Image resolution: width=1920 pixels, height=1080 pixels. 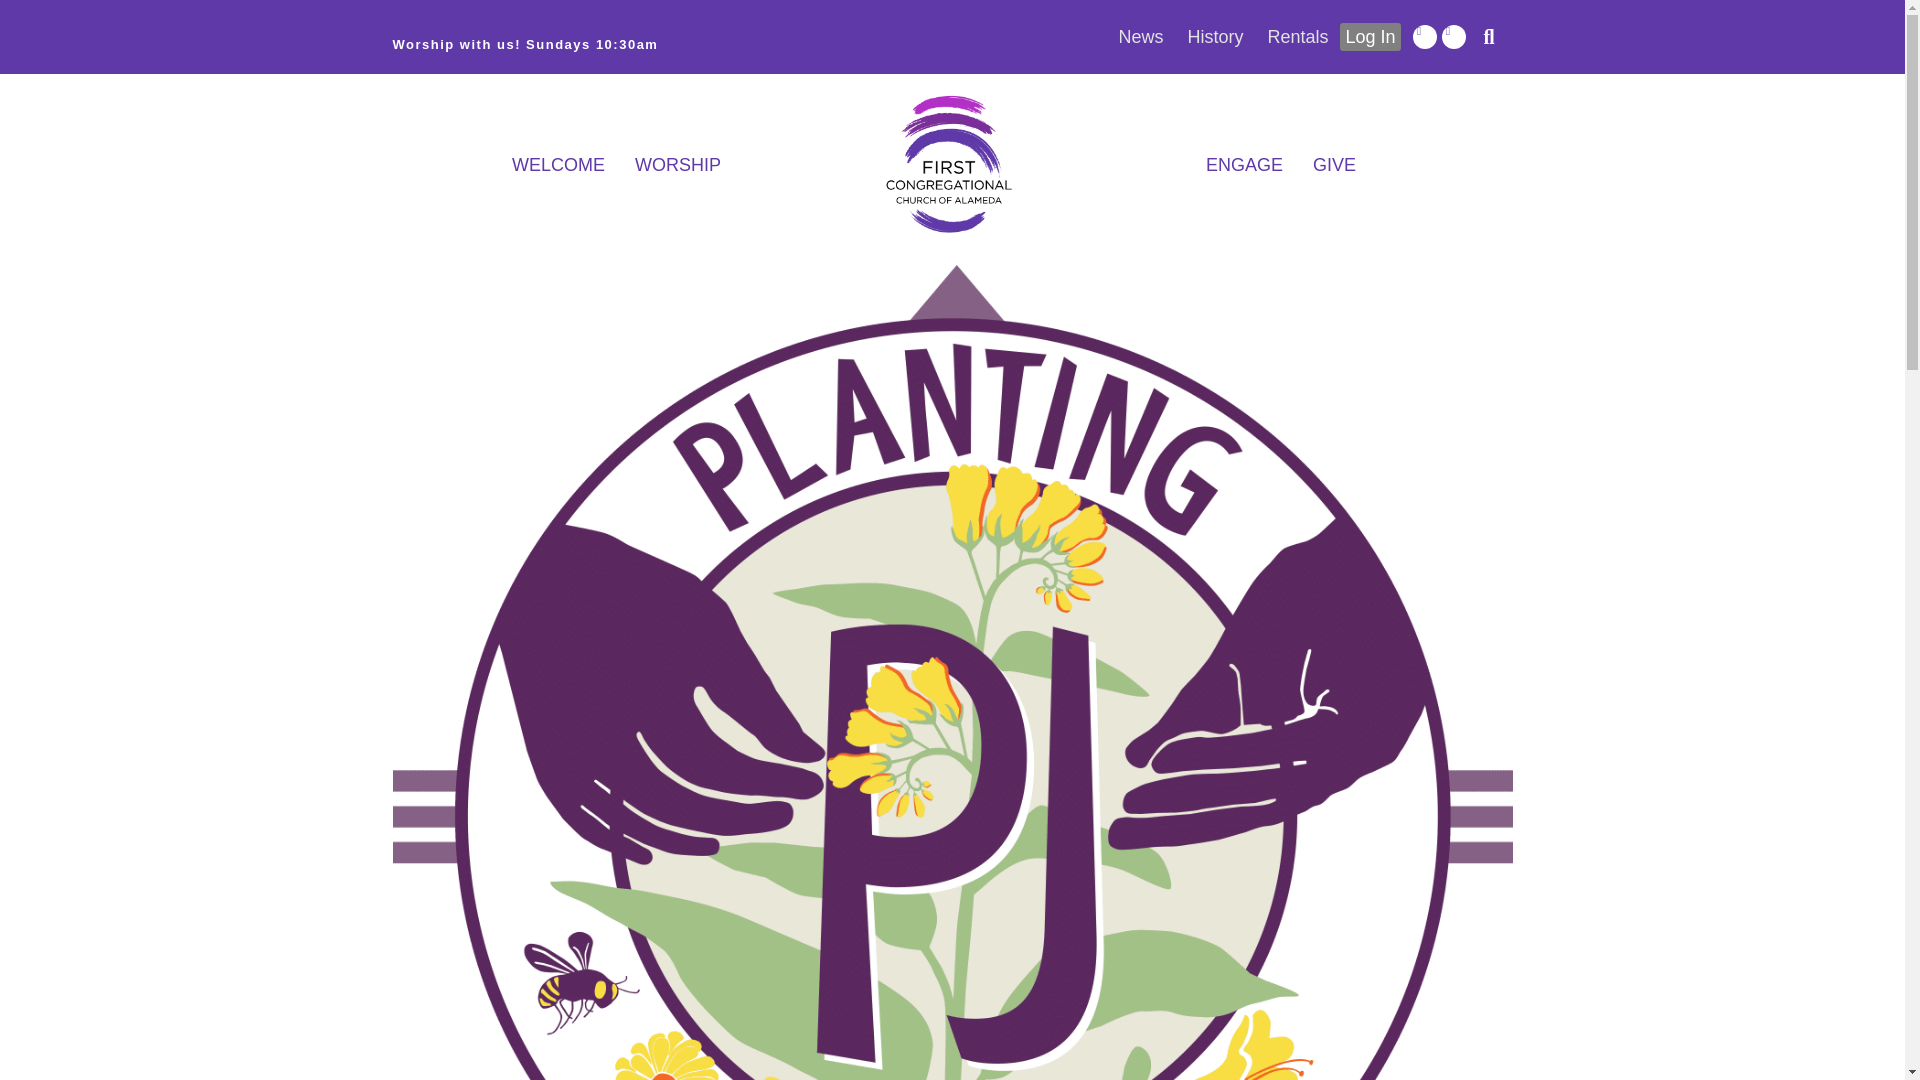 I want to click on WELCOME, so click(x=558, y=164).